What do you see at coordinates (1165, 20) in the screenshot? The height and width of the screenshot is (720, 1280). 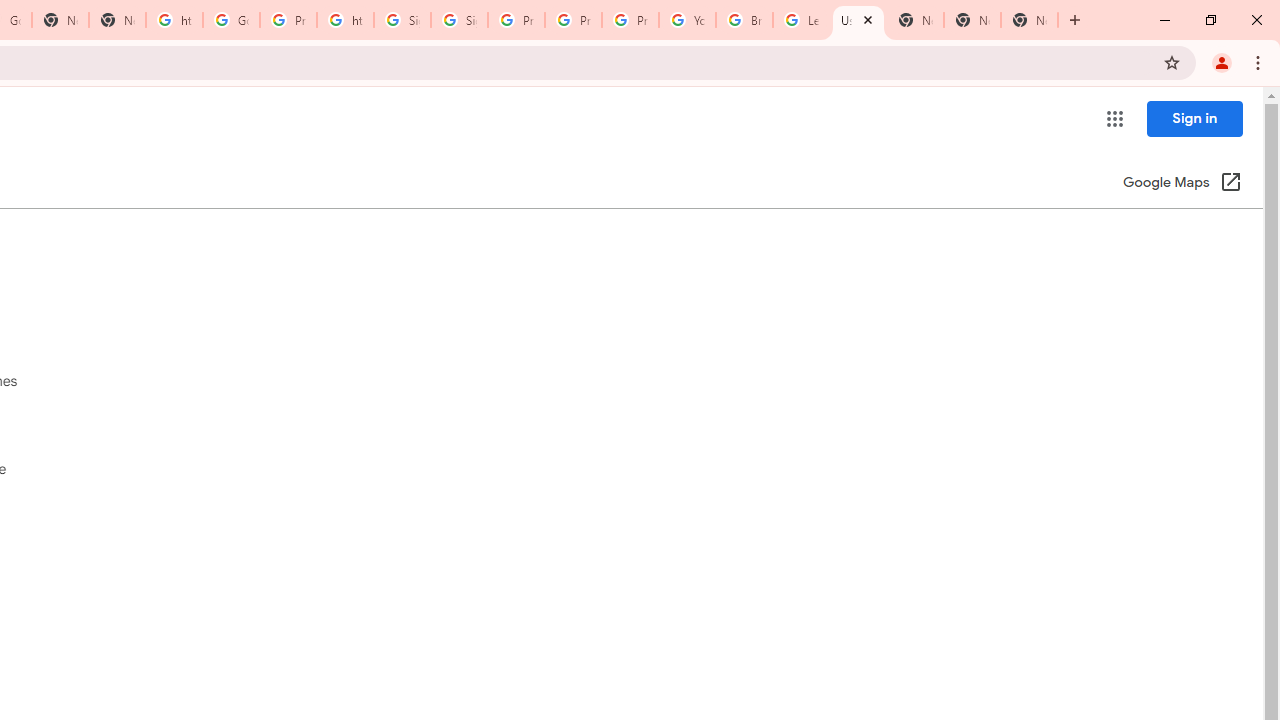 I see `Minimize` at bounding box center [1165, 20].